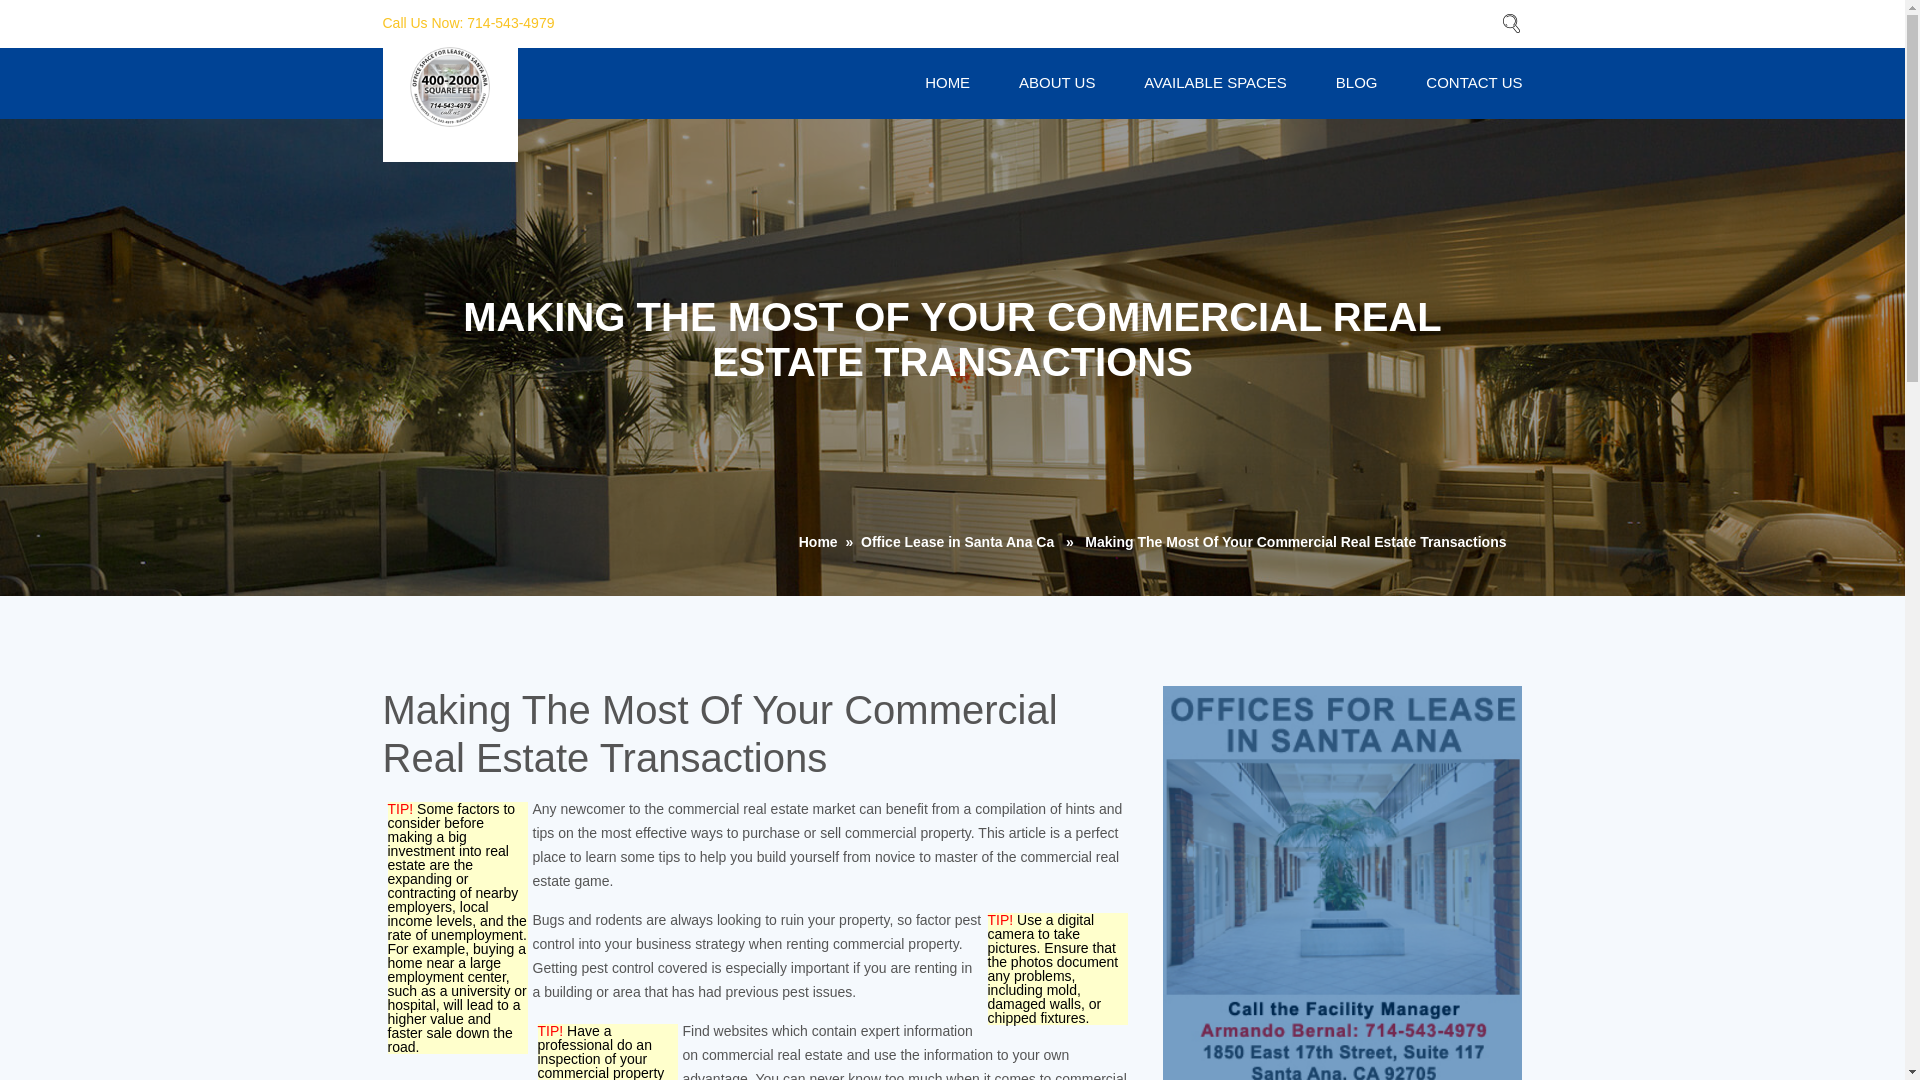 This screenshot has height=1080, width=1920. Describe the element at coordinates (818, 541) in the screenshot. I see `Home` at that location.